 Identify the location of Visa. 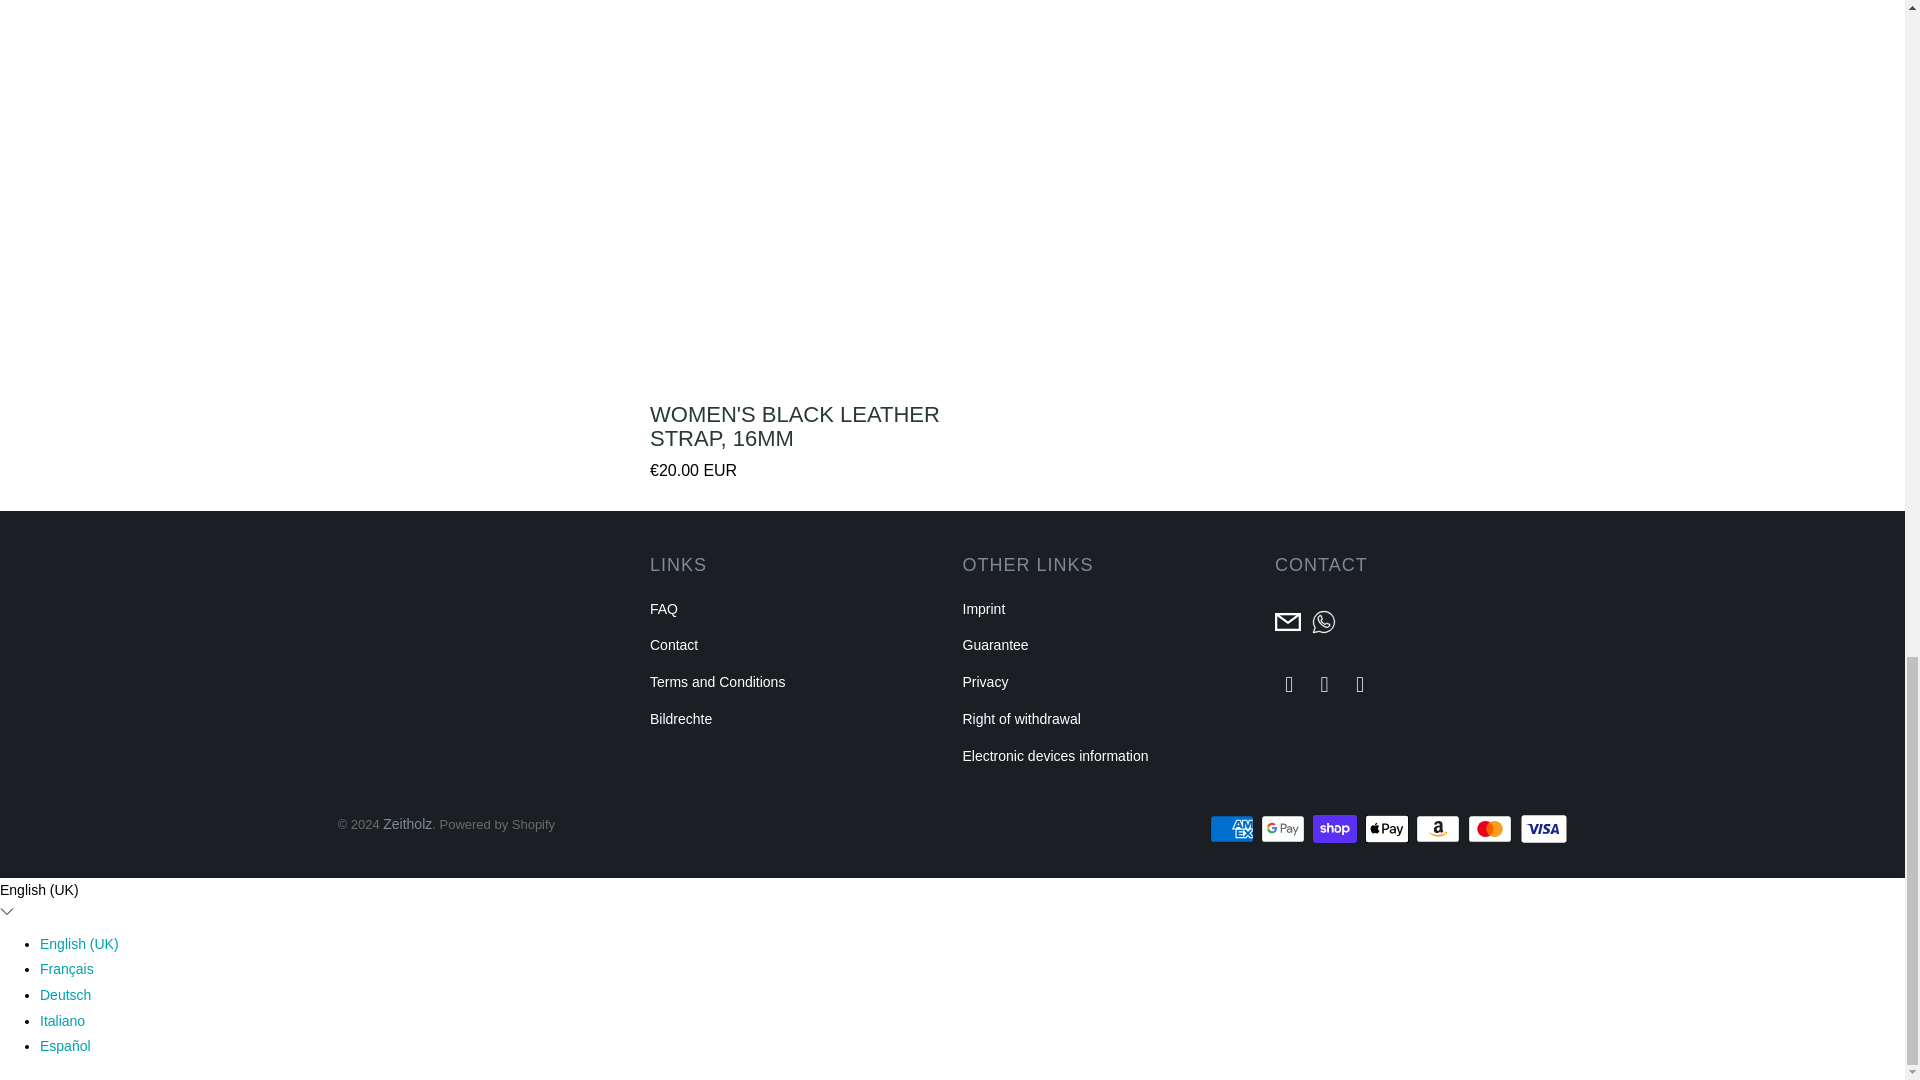
(1544, 828).